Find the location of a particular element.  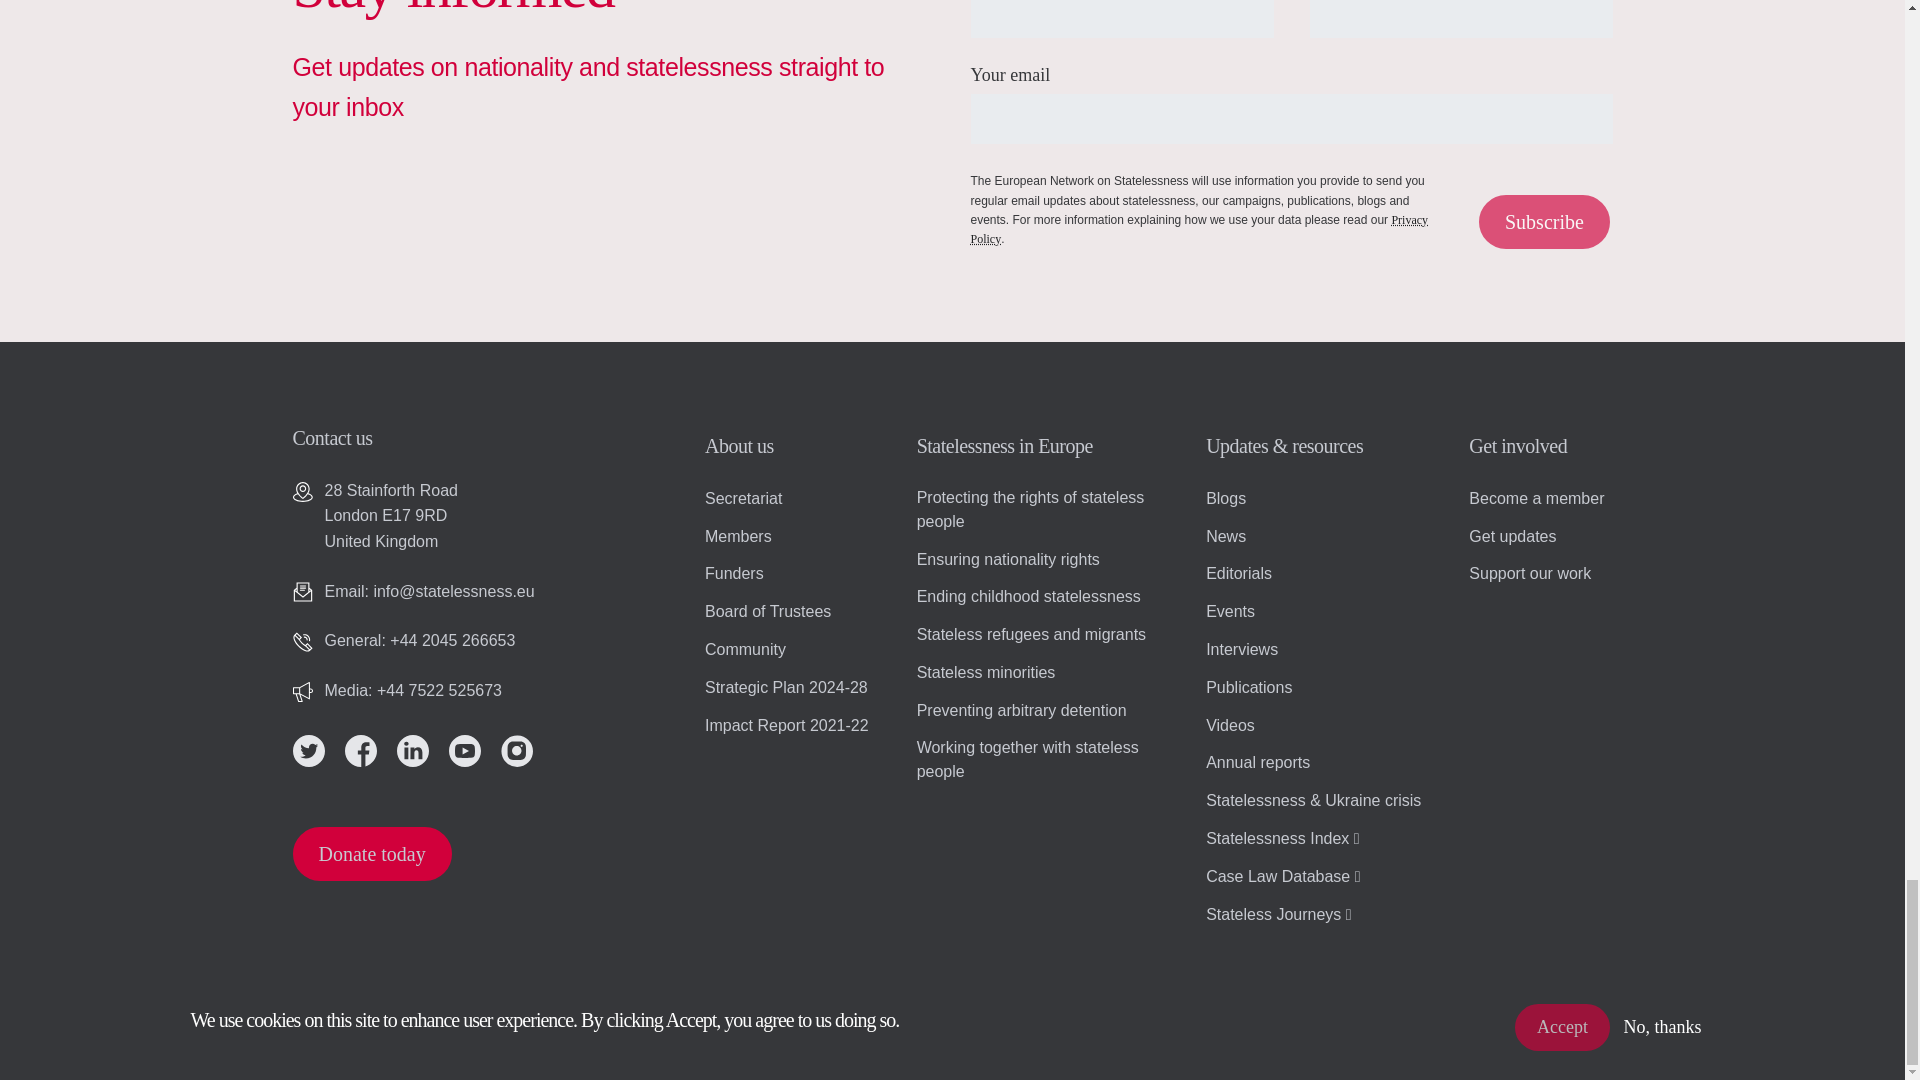

Subscribe is located at coordinates (1544, 222).